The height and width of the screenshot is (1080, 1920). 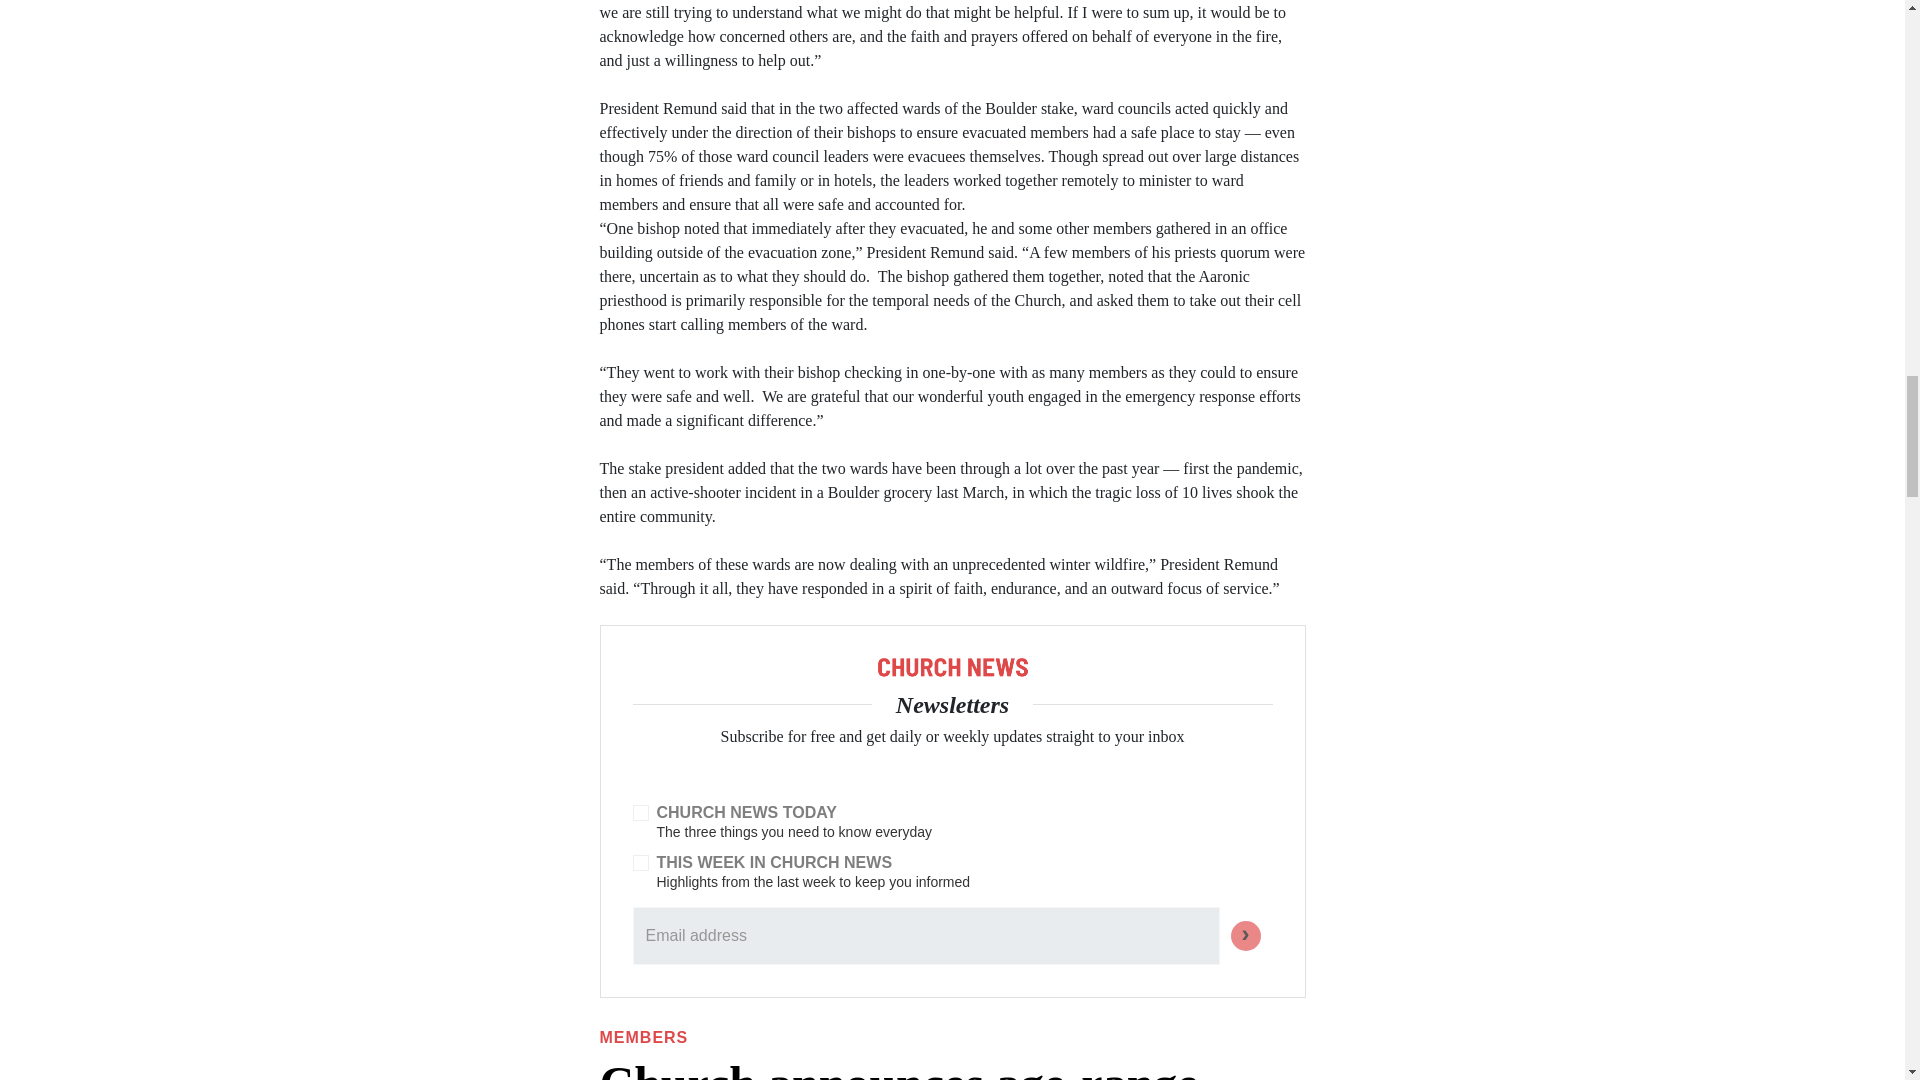 I want to click on MEMBERS, so click(x=644, y=1038).